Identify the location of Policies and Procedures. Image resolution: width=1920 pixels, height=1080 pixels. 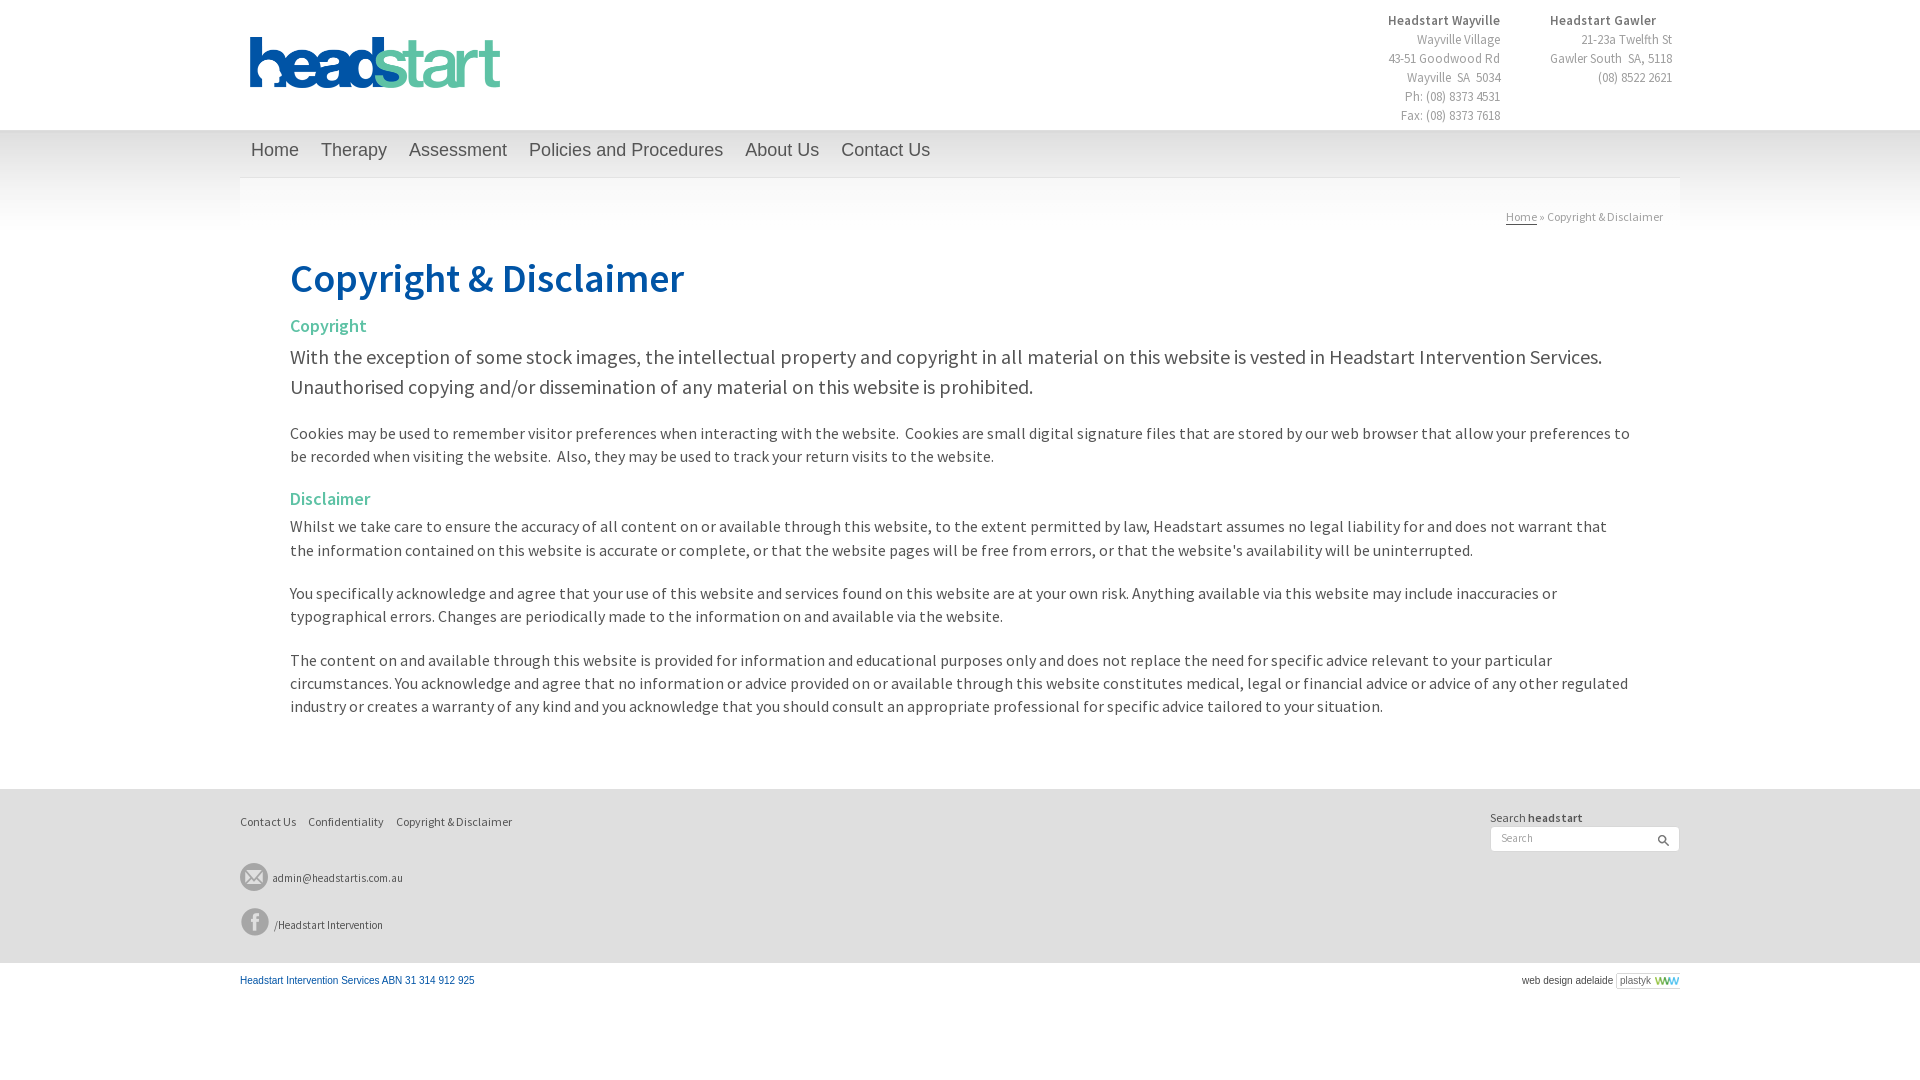
(626, 151).